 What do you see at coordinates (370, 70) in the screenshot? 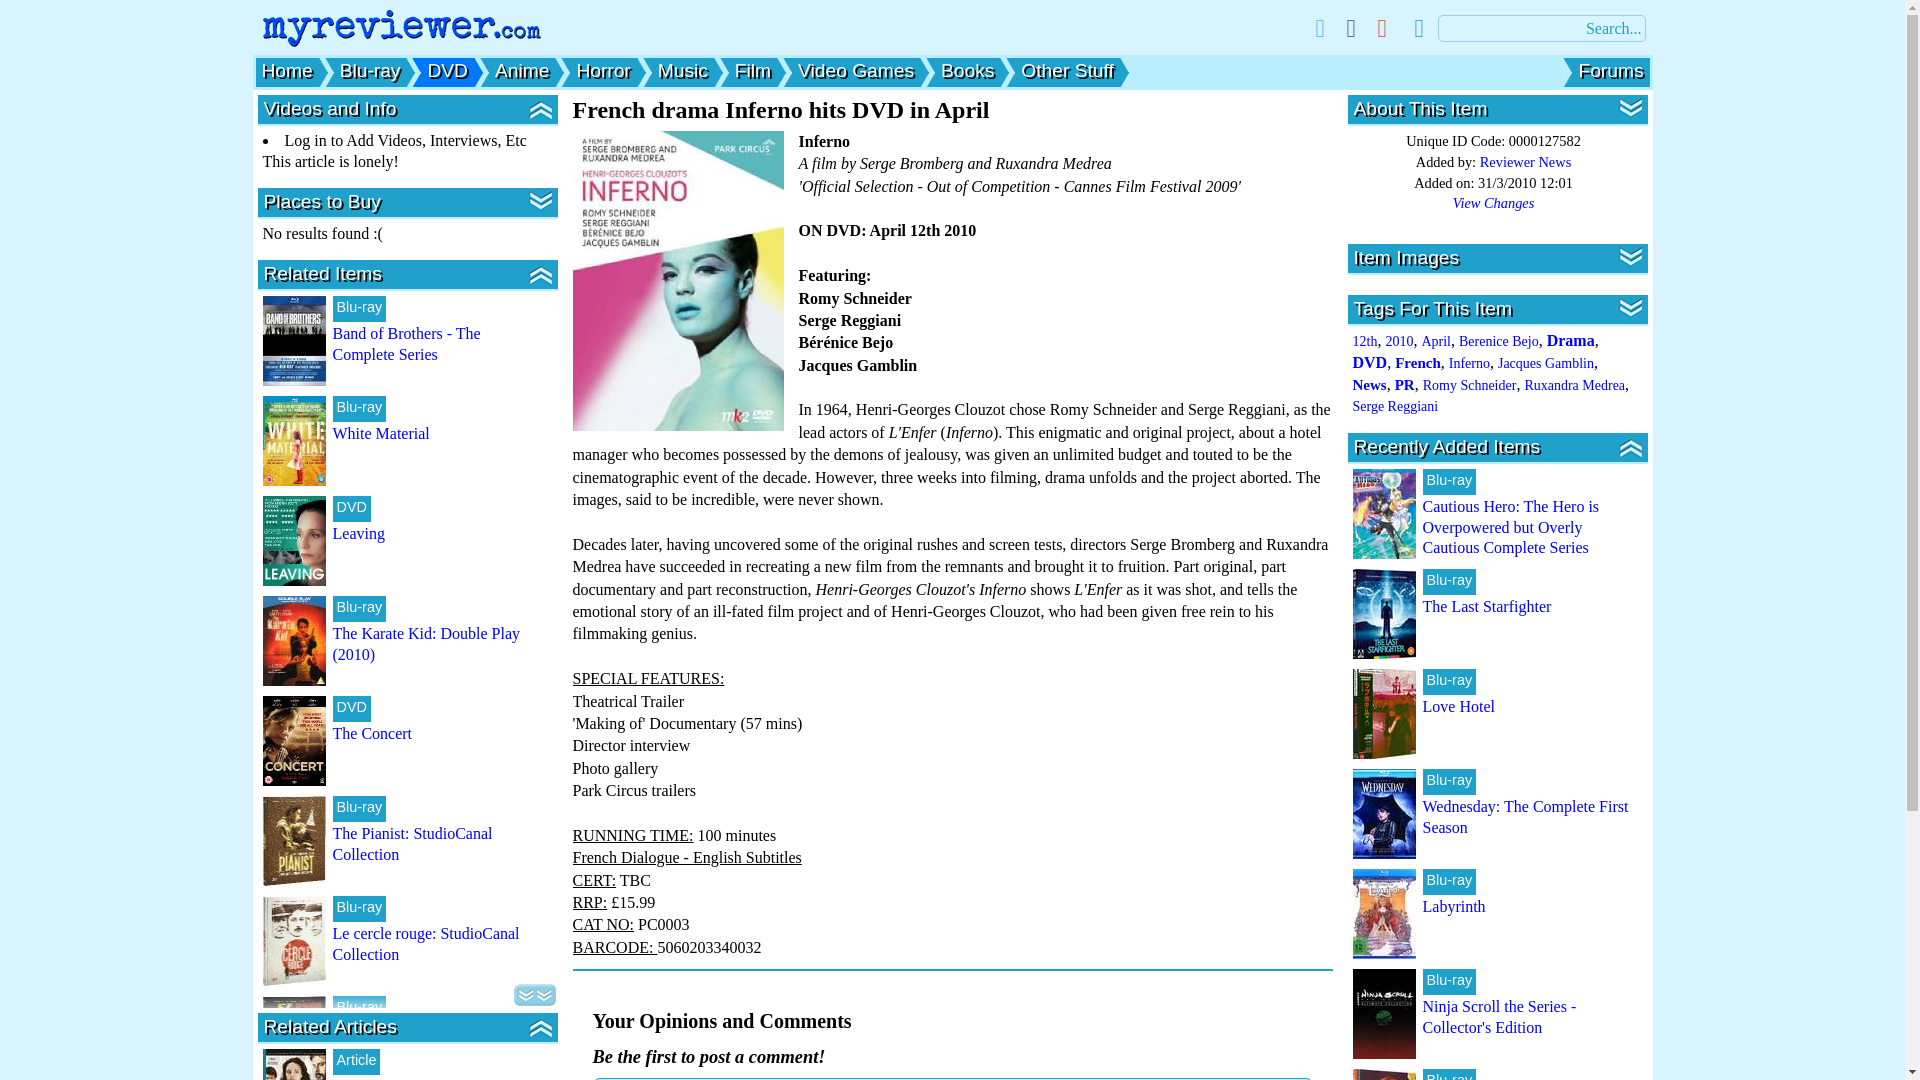
I see `Blu-ray` at bounding box center [370, 70].